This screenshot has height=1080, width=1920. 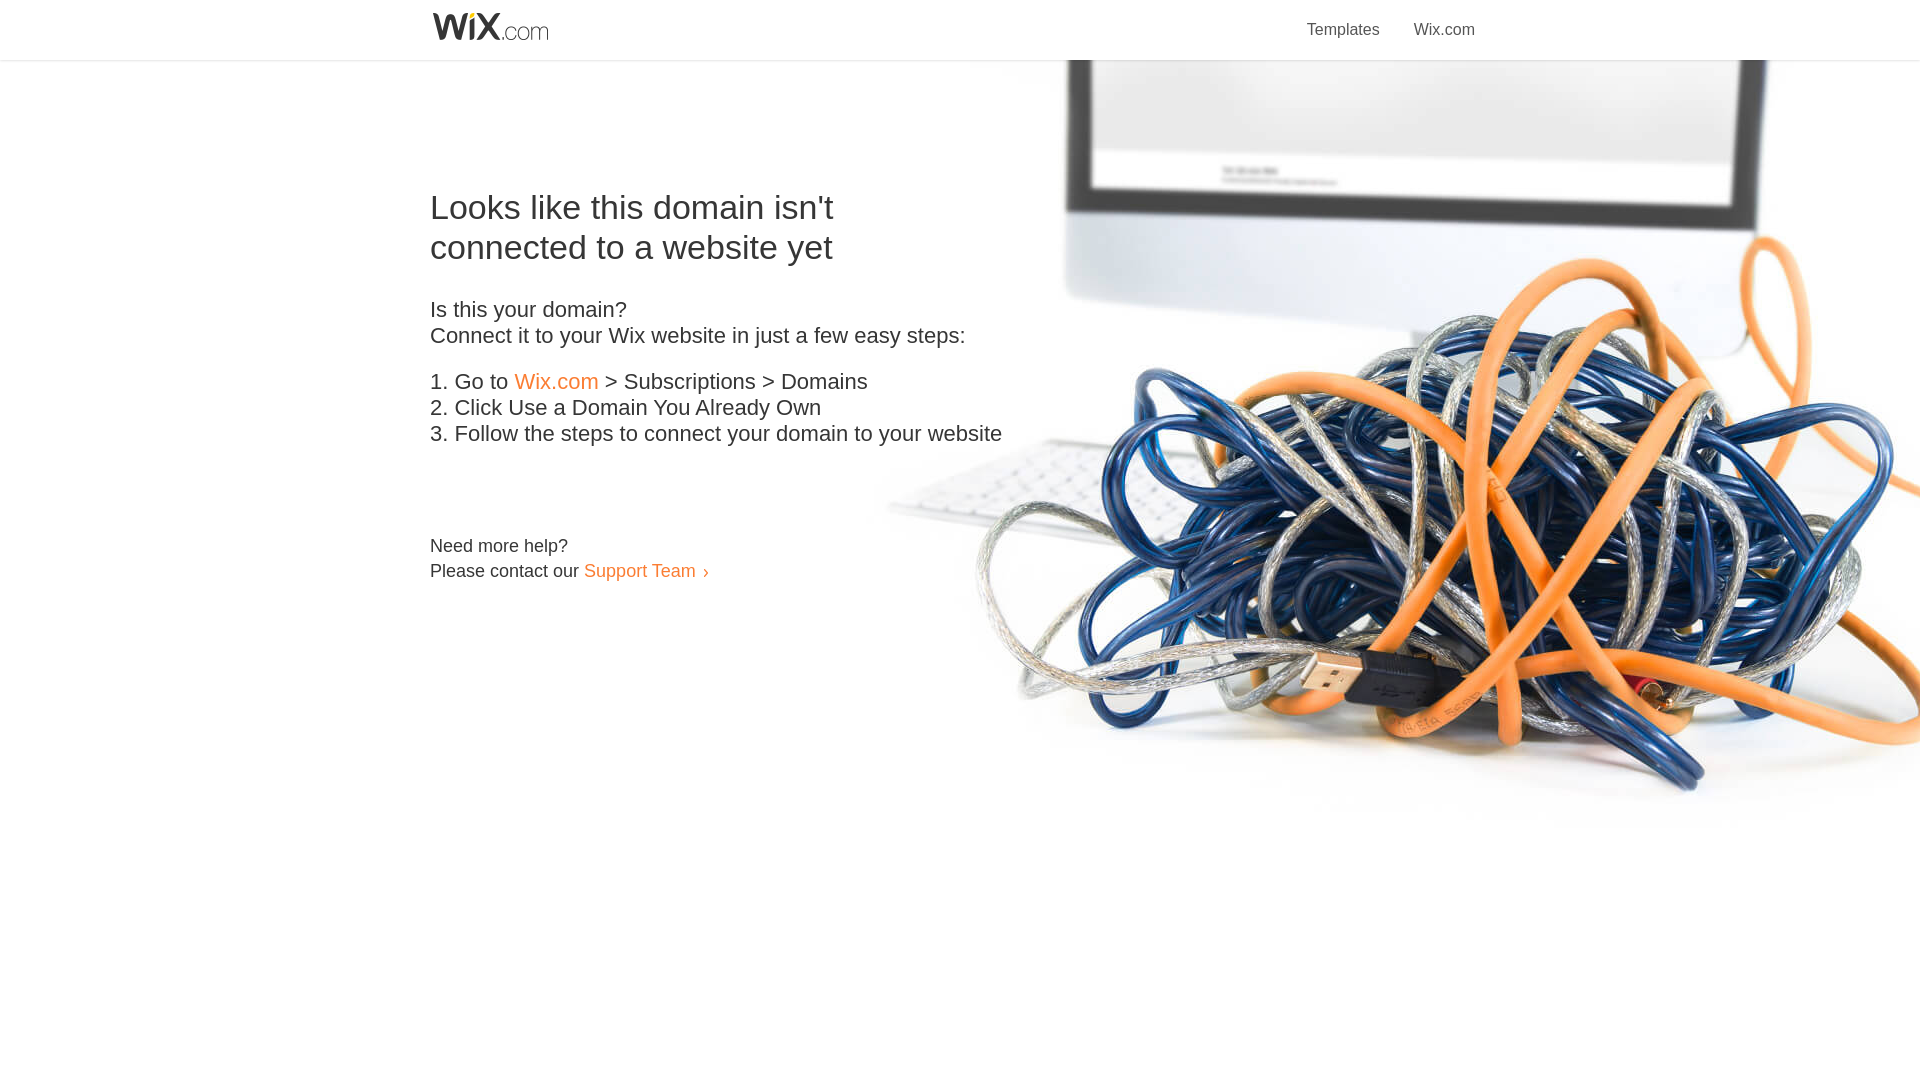 I want to click on Wix.com, so click(x=556, y=382).